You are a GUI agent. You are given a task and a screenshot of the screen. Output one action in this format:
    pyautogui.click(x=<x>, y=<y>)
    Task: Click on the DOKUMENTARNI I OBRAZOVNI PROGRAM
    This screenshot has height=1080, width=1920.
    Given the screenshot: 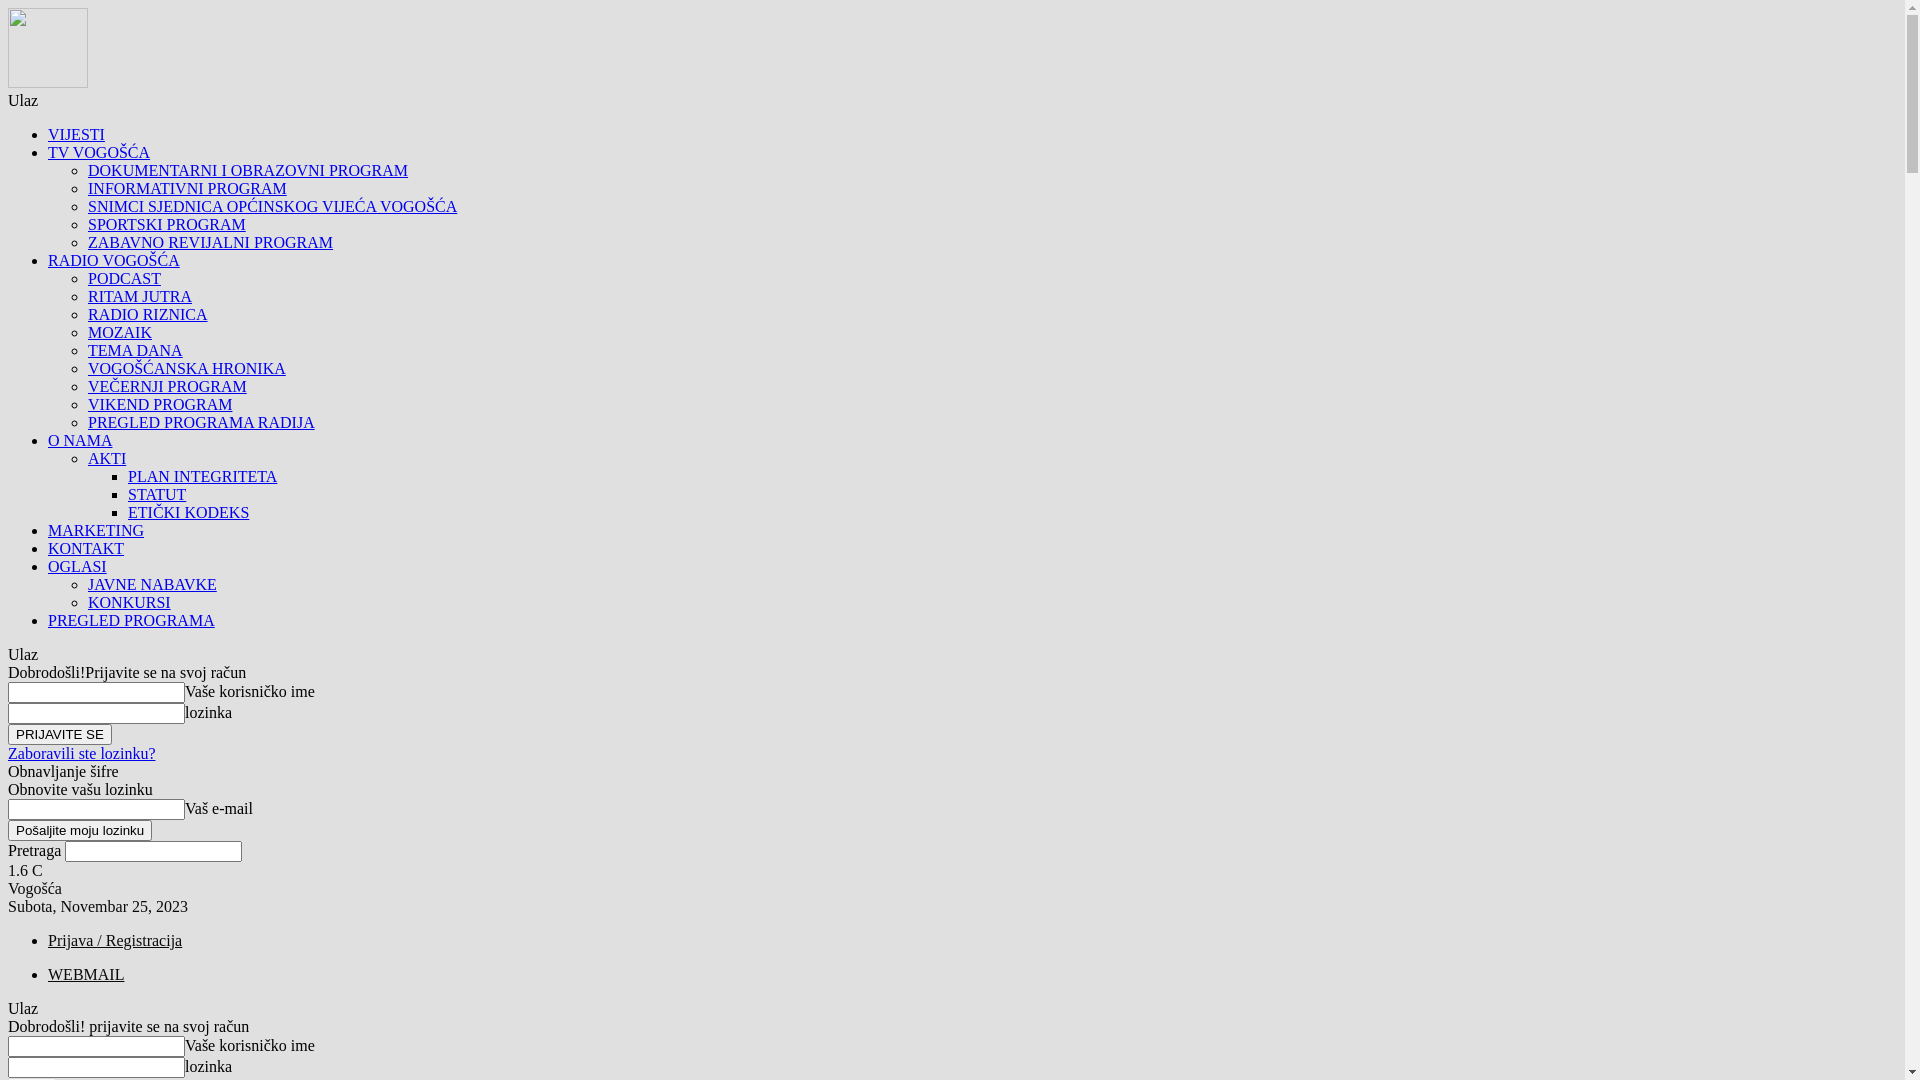 What is the action you would take?
    pyautogui.click(x=248, y=170)
    